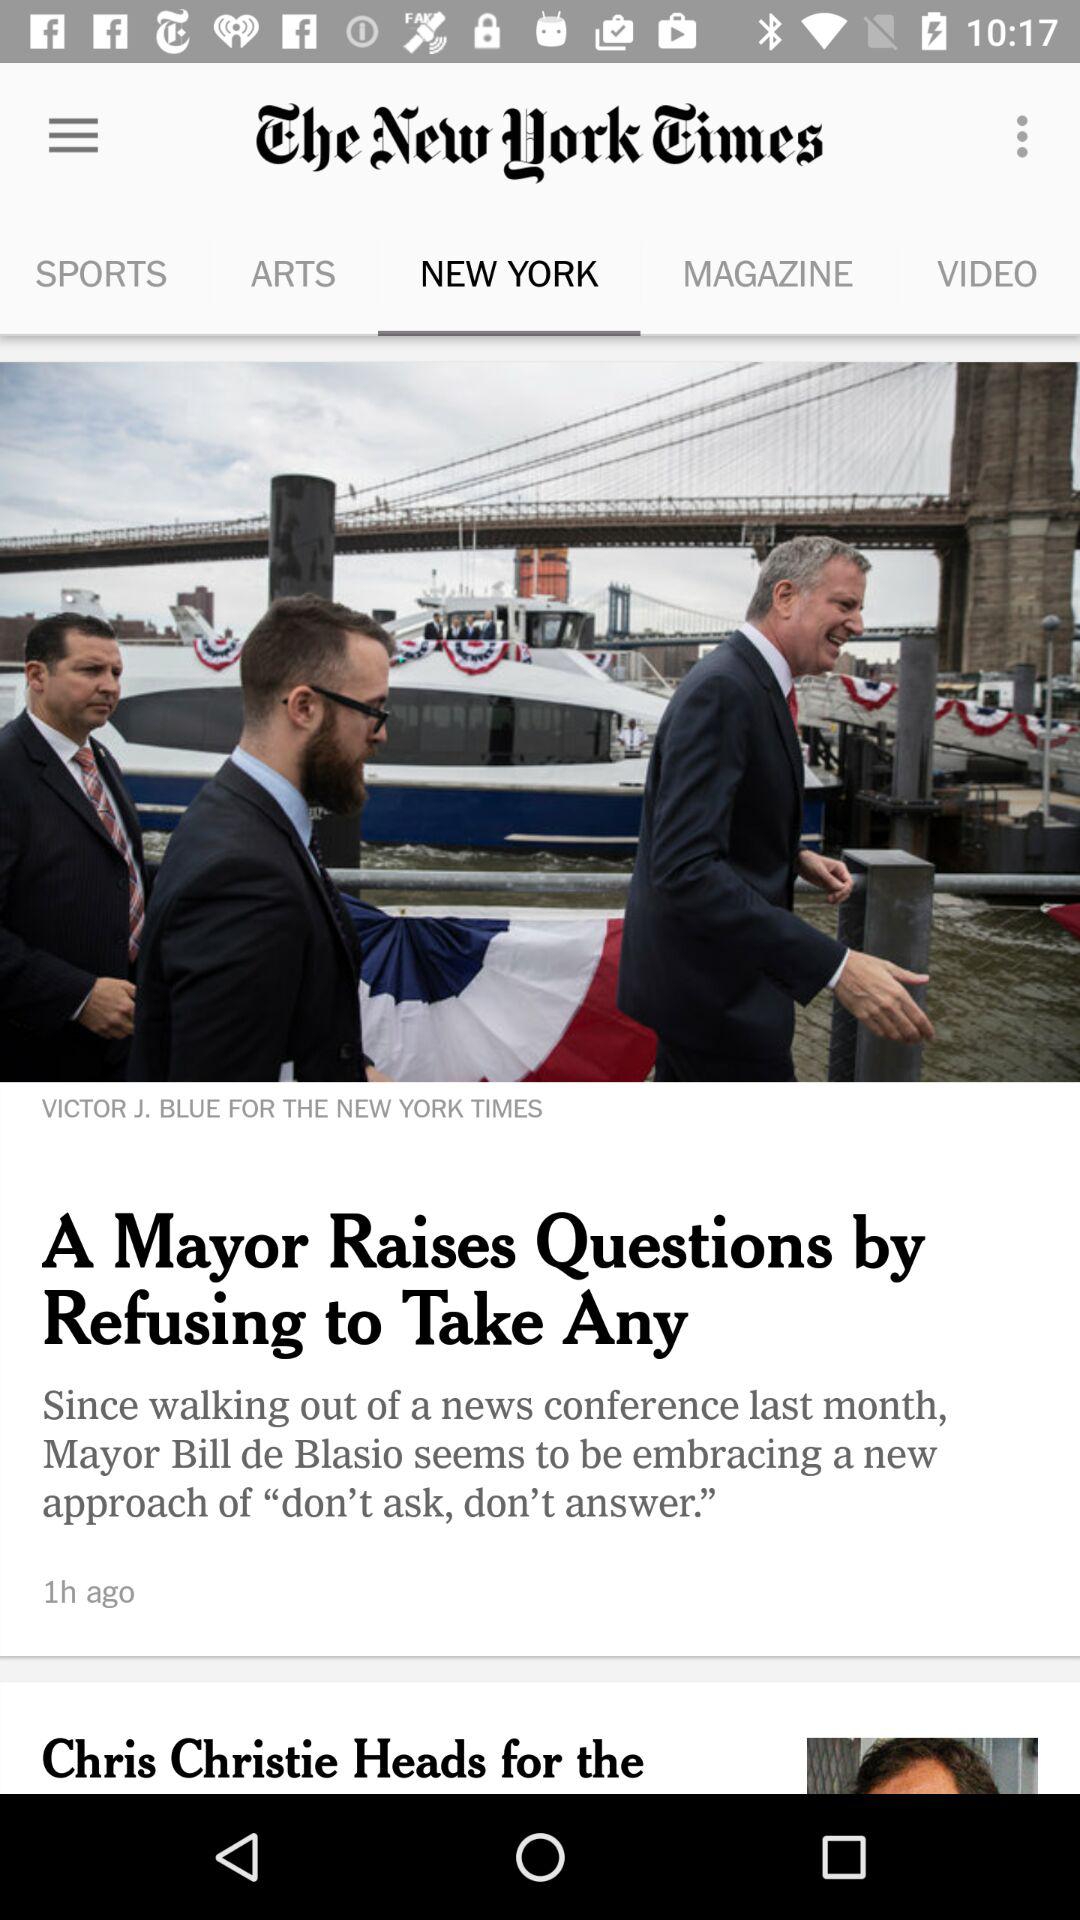 The image size is (1080, 1920). What do you see at coordinates (768, 272) in the screenshot?
I see `swipe to magazine icon` at bounding box center [768, 272].